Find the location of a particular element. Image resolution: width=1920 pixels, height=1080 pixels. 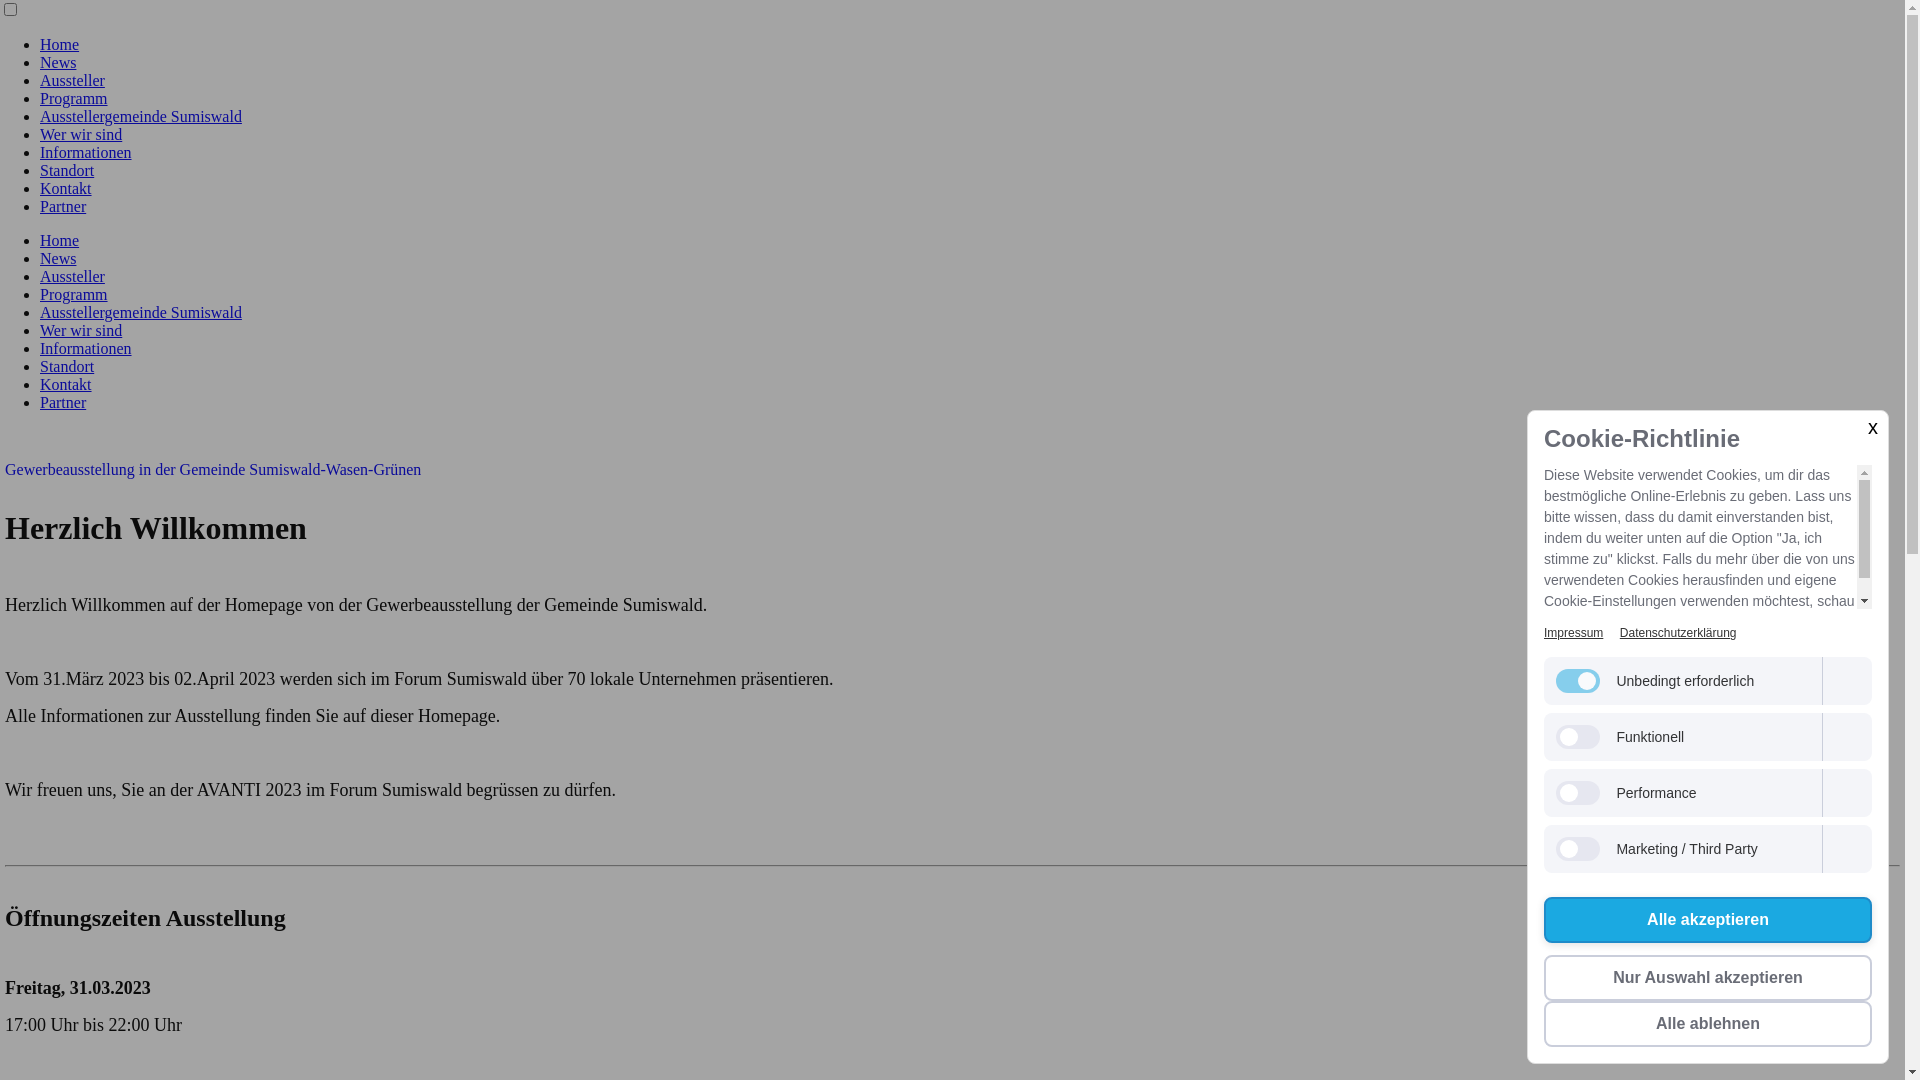

Impressum is located at coordinates (1574, 633).